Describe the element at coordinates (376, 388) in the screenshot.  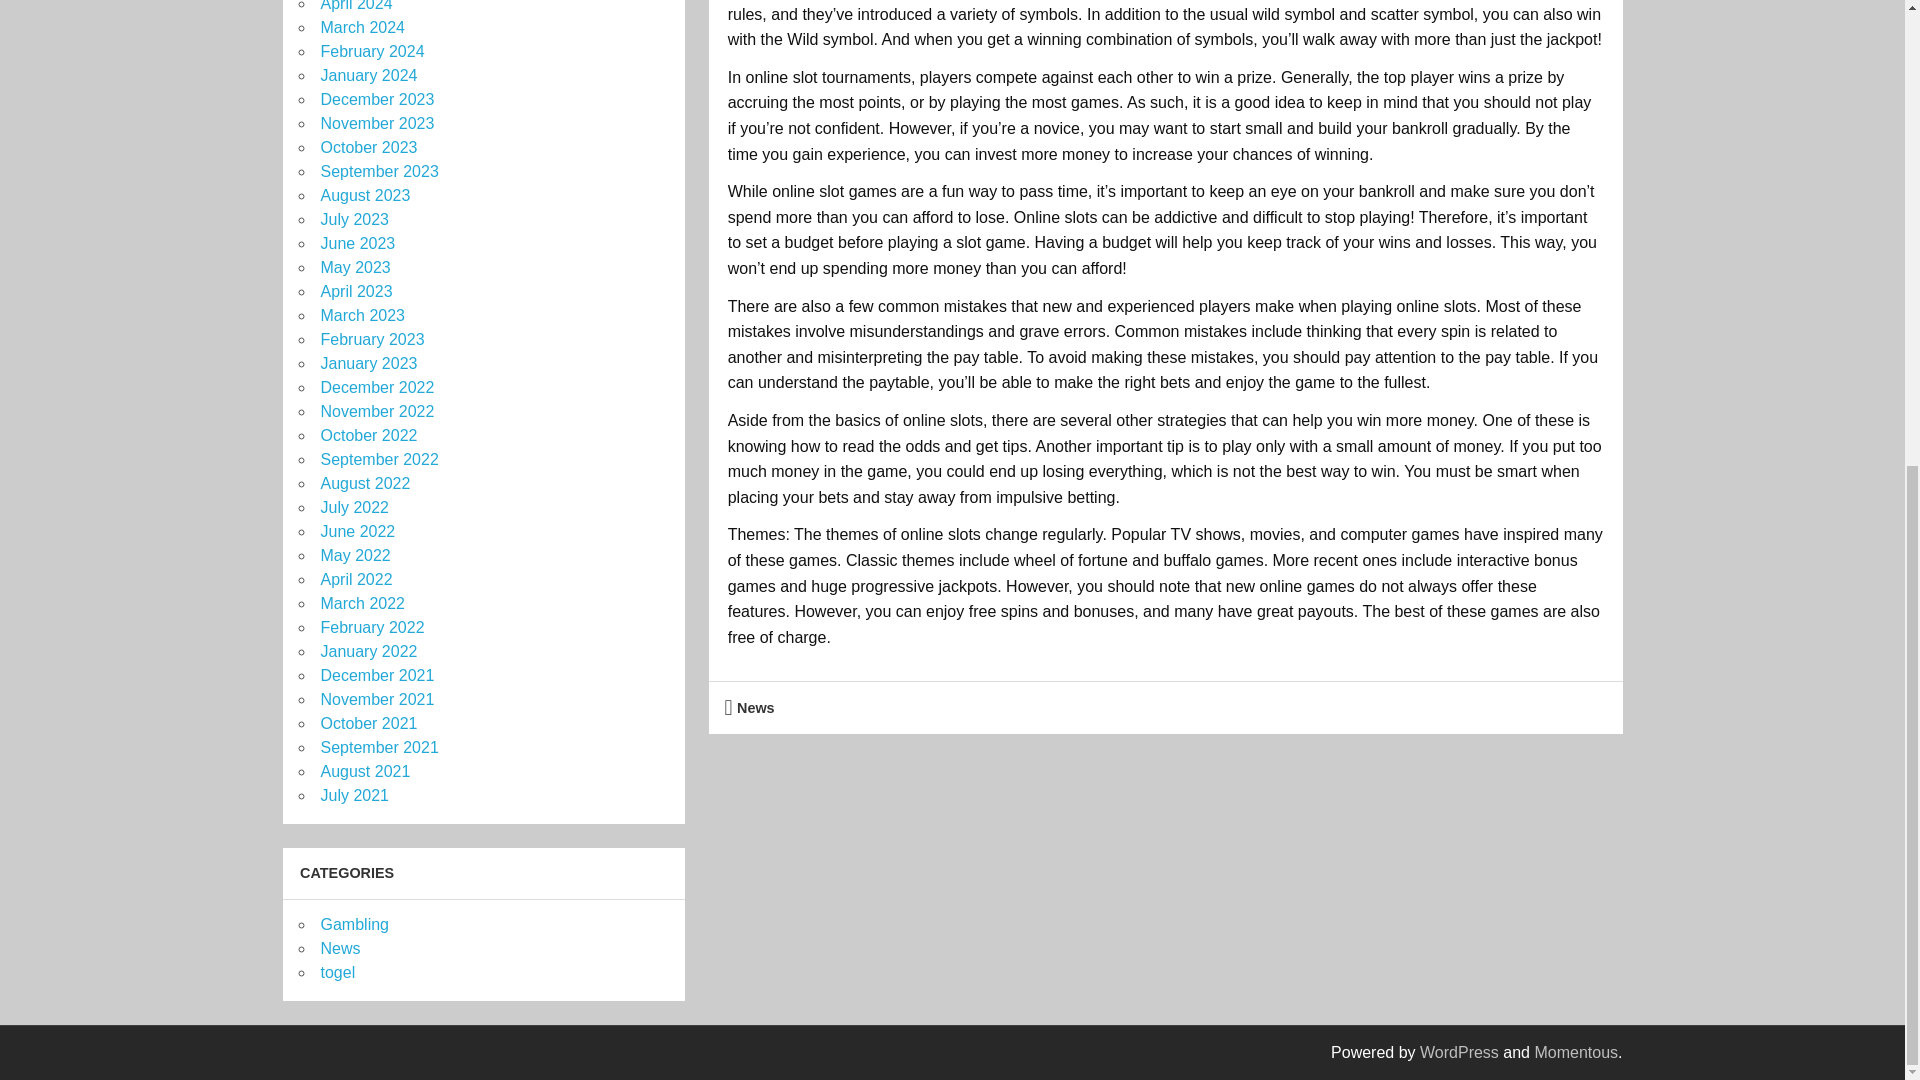
I see `December 2022` at that location.